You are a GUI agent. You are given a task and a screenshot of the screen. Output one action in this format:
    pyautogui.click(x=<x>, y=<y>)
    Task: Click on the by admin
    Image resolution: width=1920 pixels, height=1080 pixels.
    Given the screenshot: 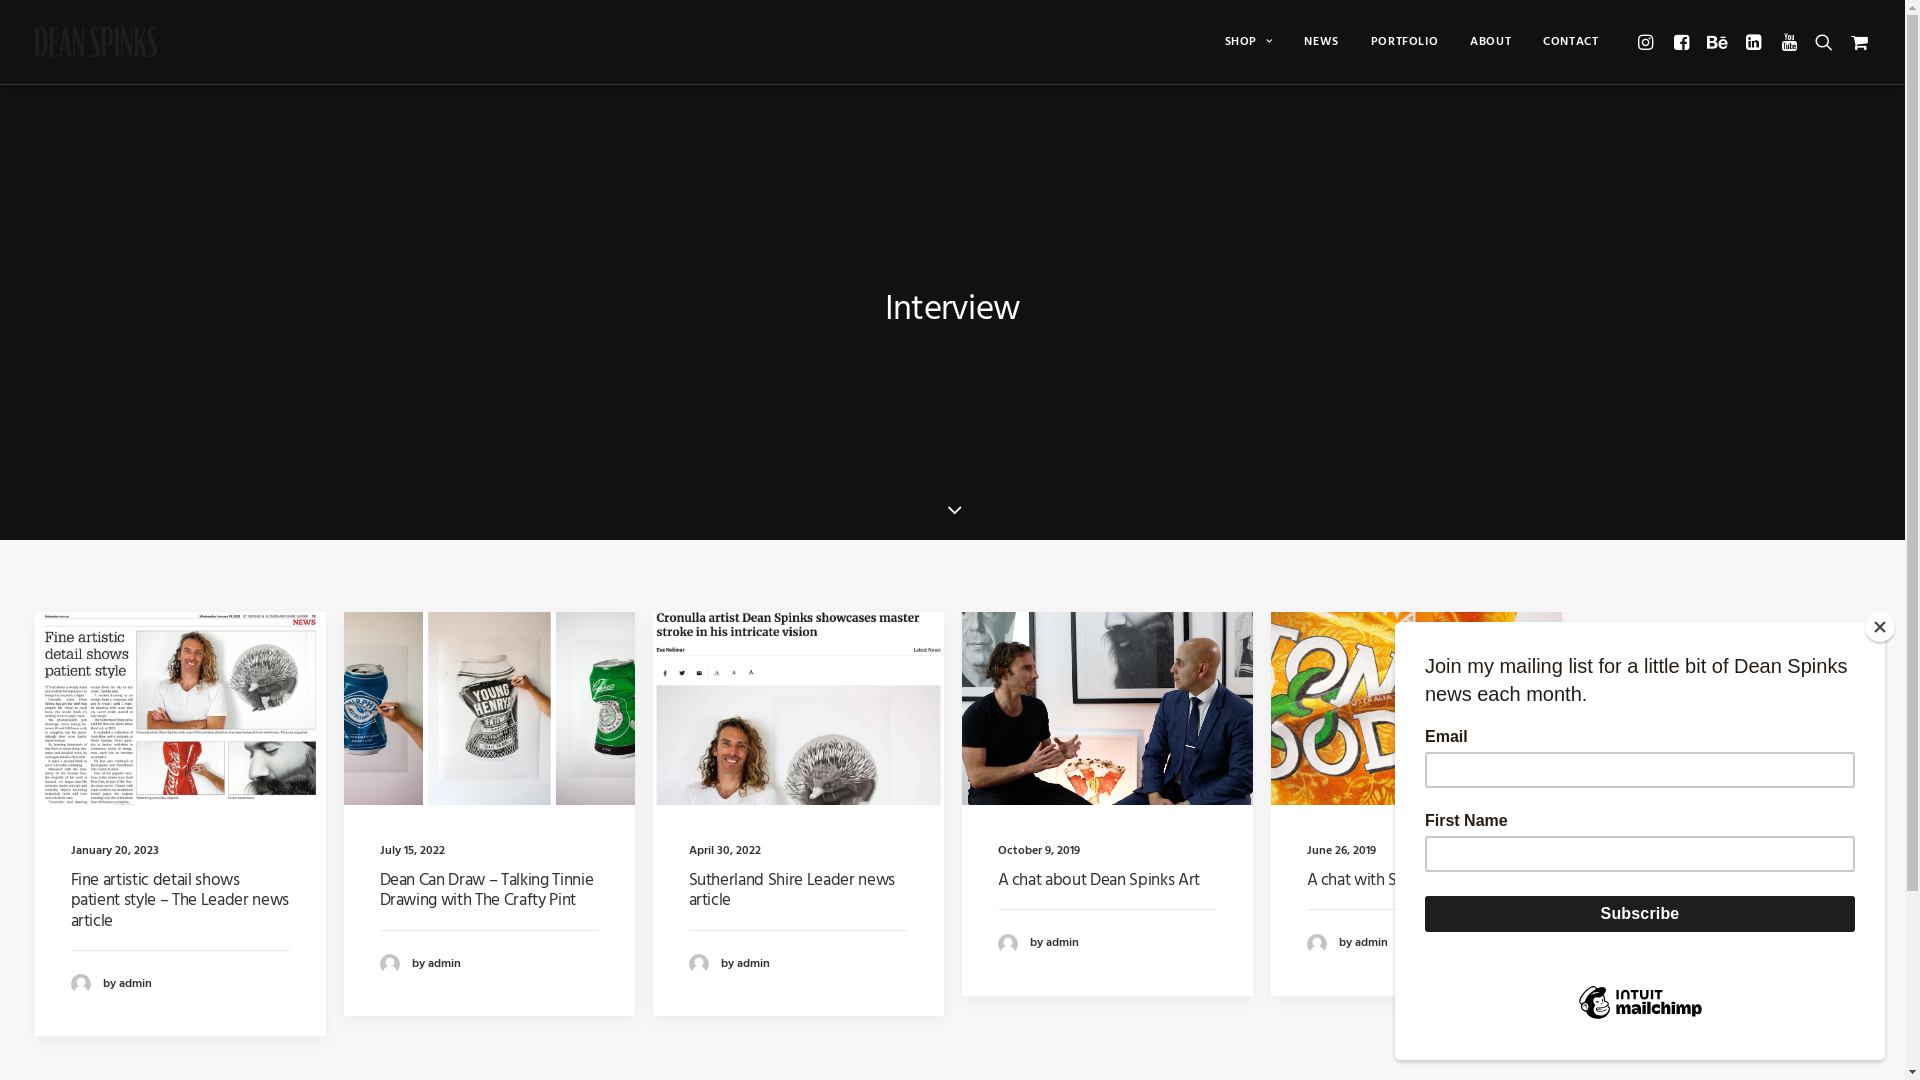 What is the action you would take?
    pyautogui.click(x=728, y=964)
    